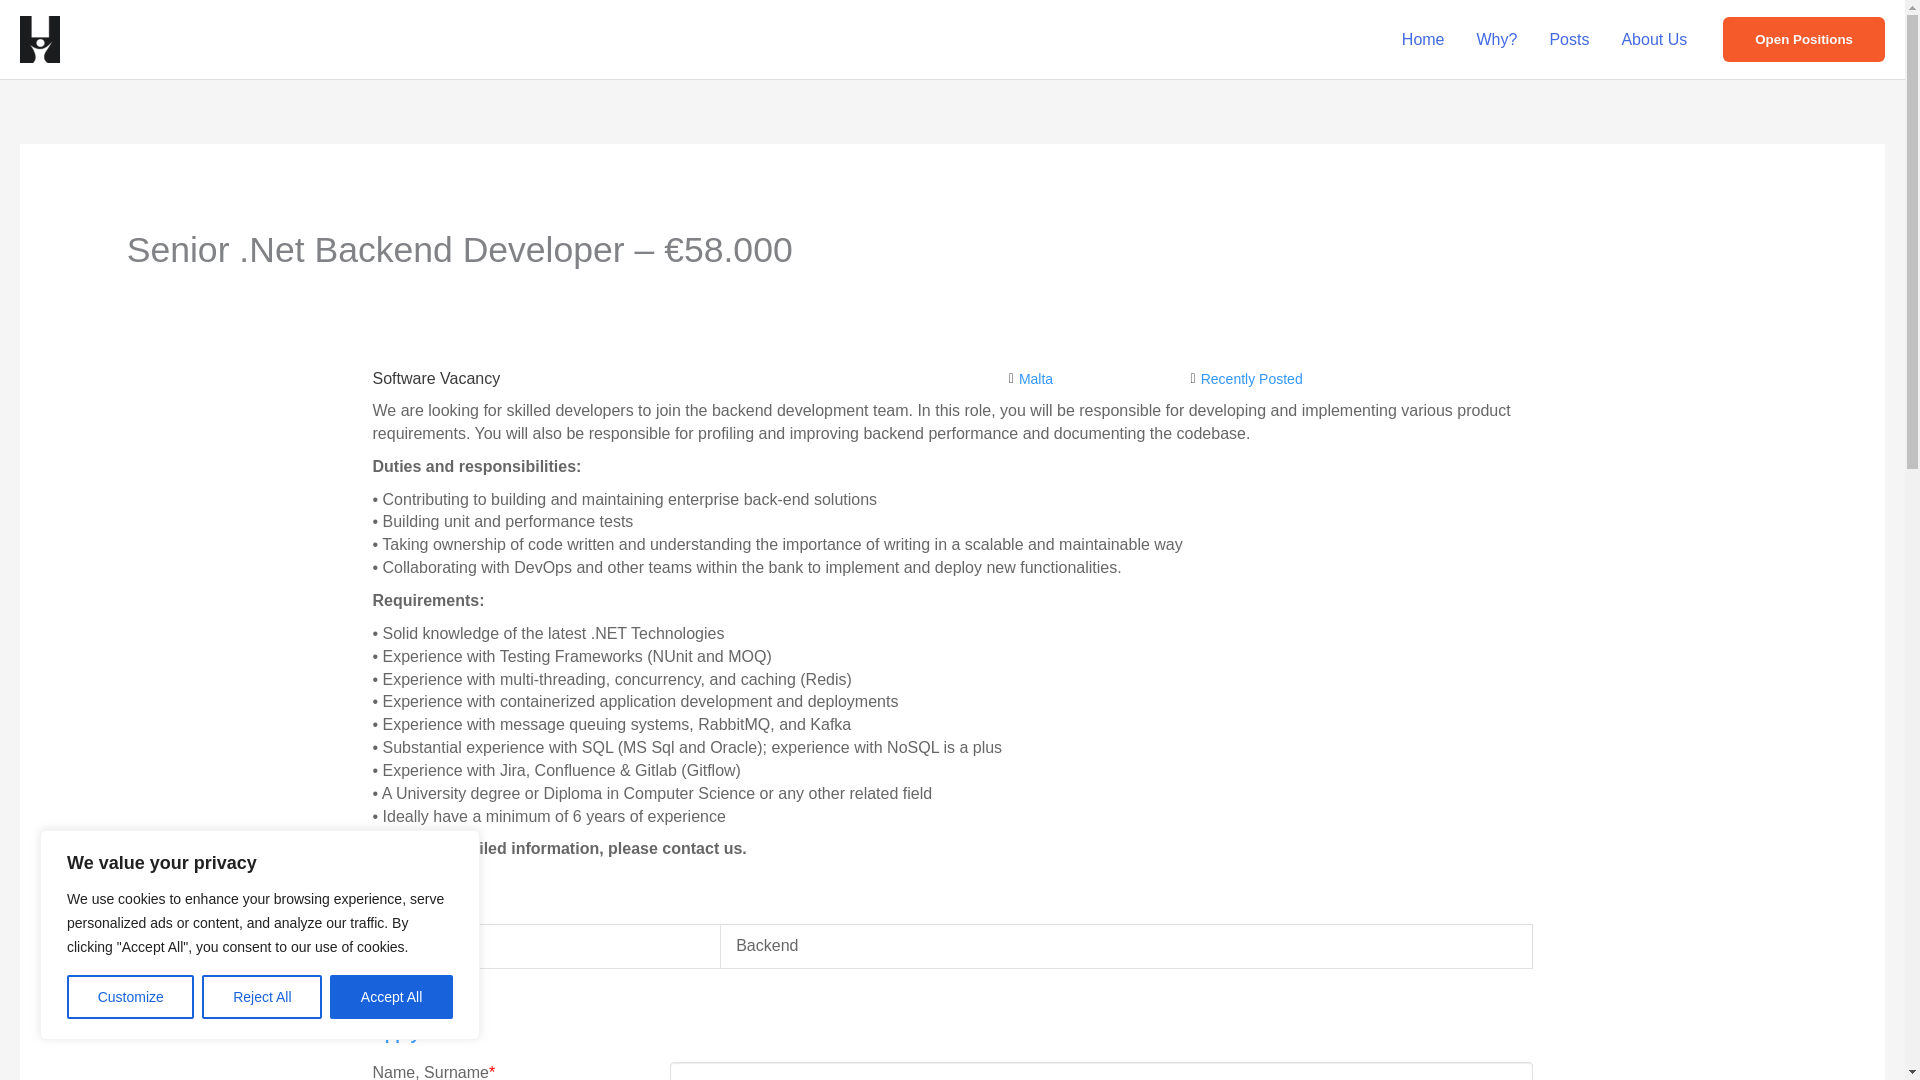 The height and width of the screenshot is (1080, 1920). Describe the element at coordinates (1804, 39) in the screenshot. I see `Open Positions` at that location.